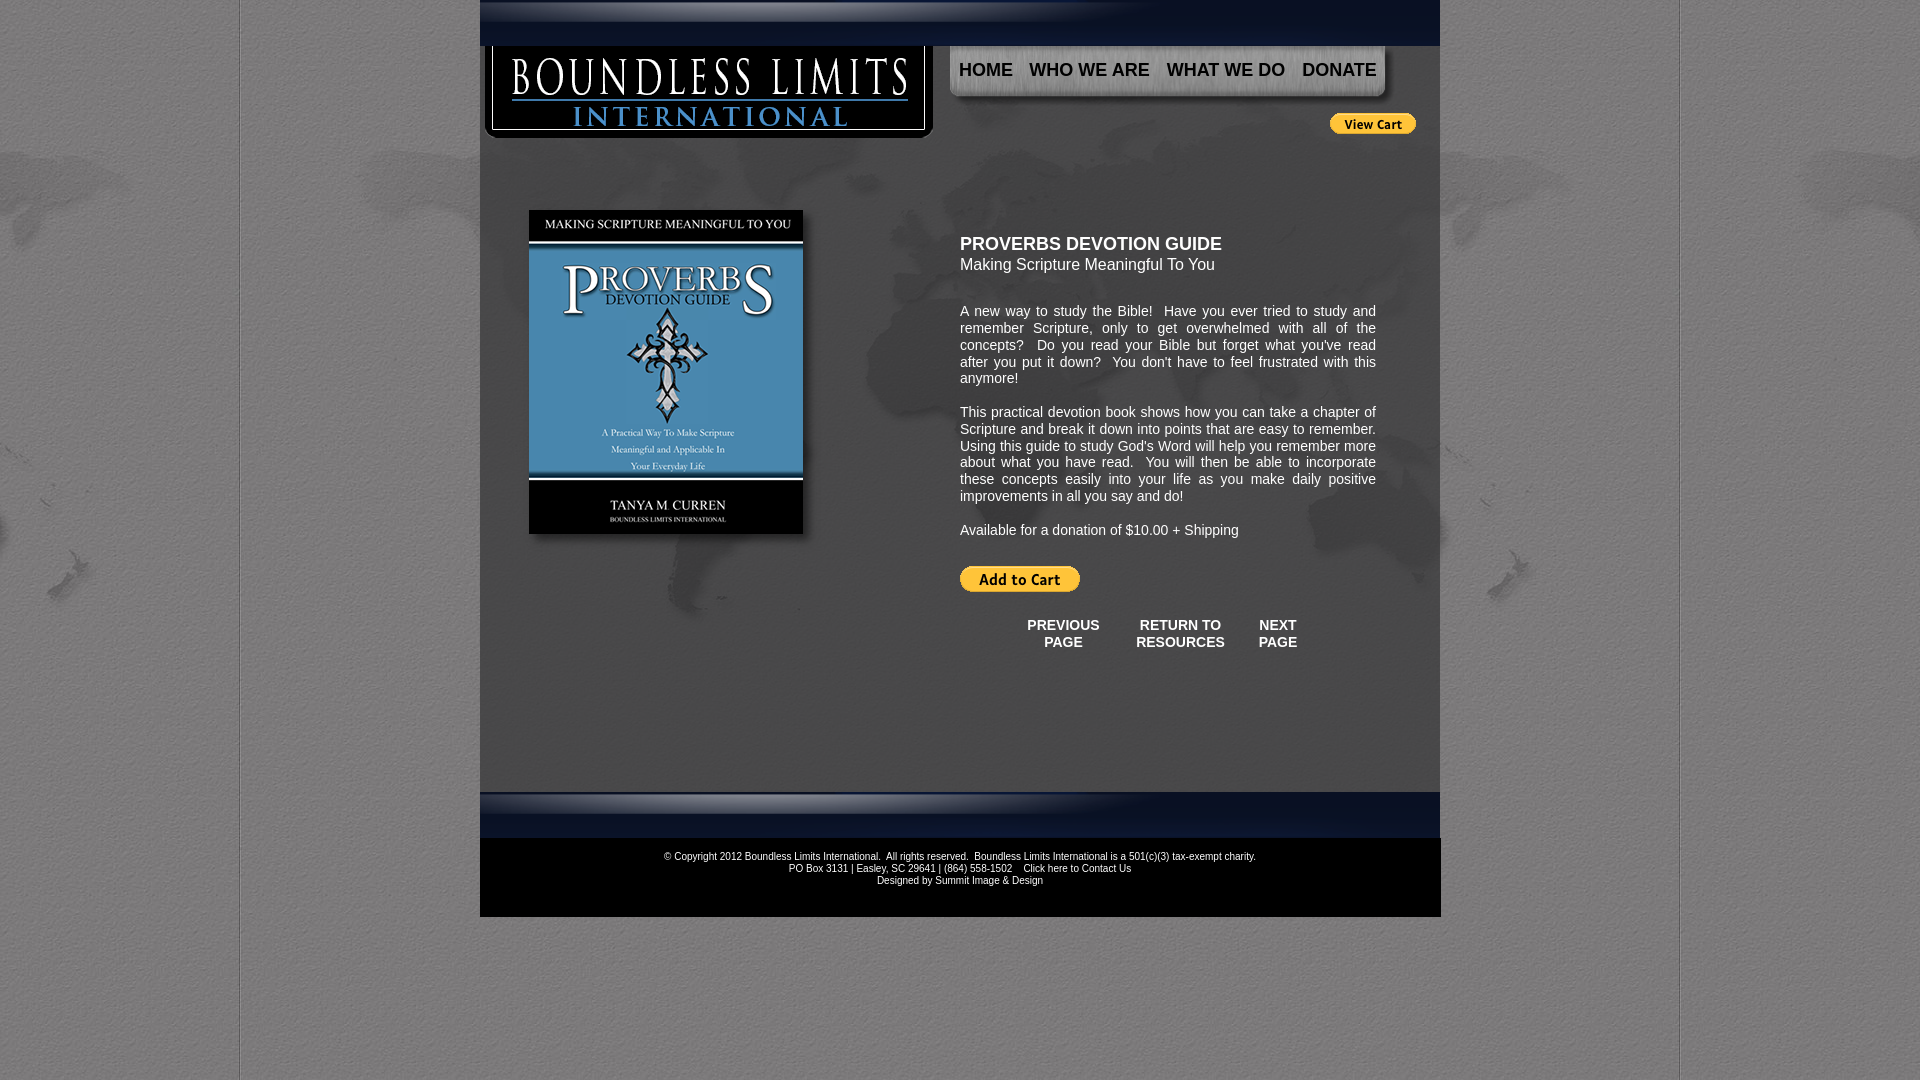  What do you see at coordinates (1180, 643) in the screenshot?
I see `RETURN TO RESOURCES` at bounding box center [1180, 643].